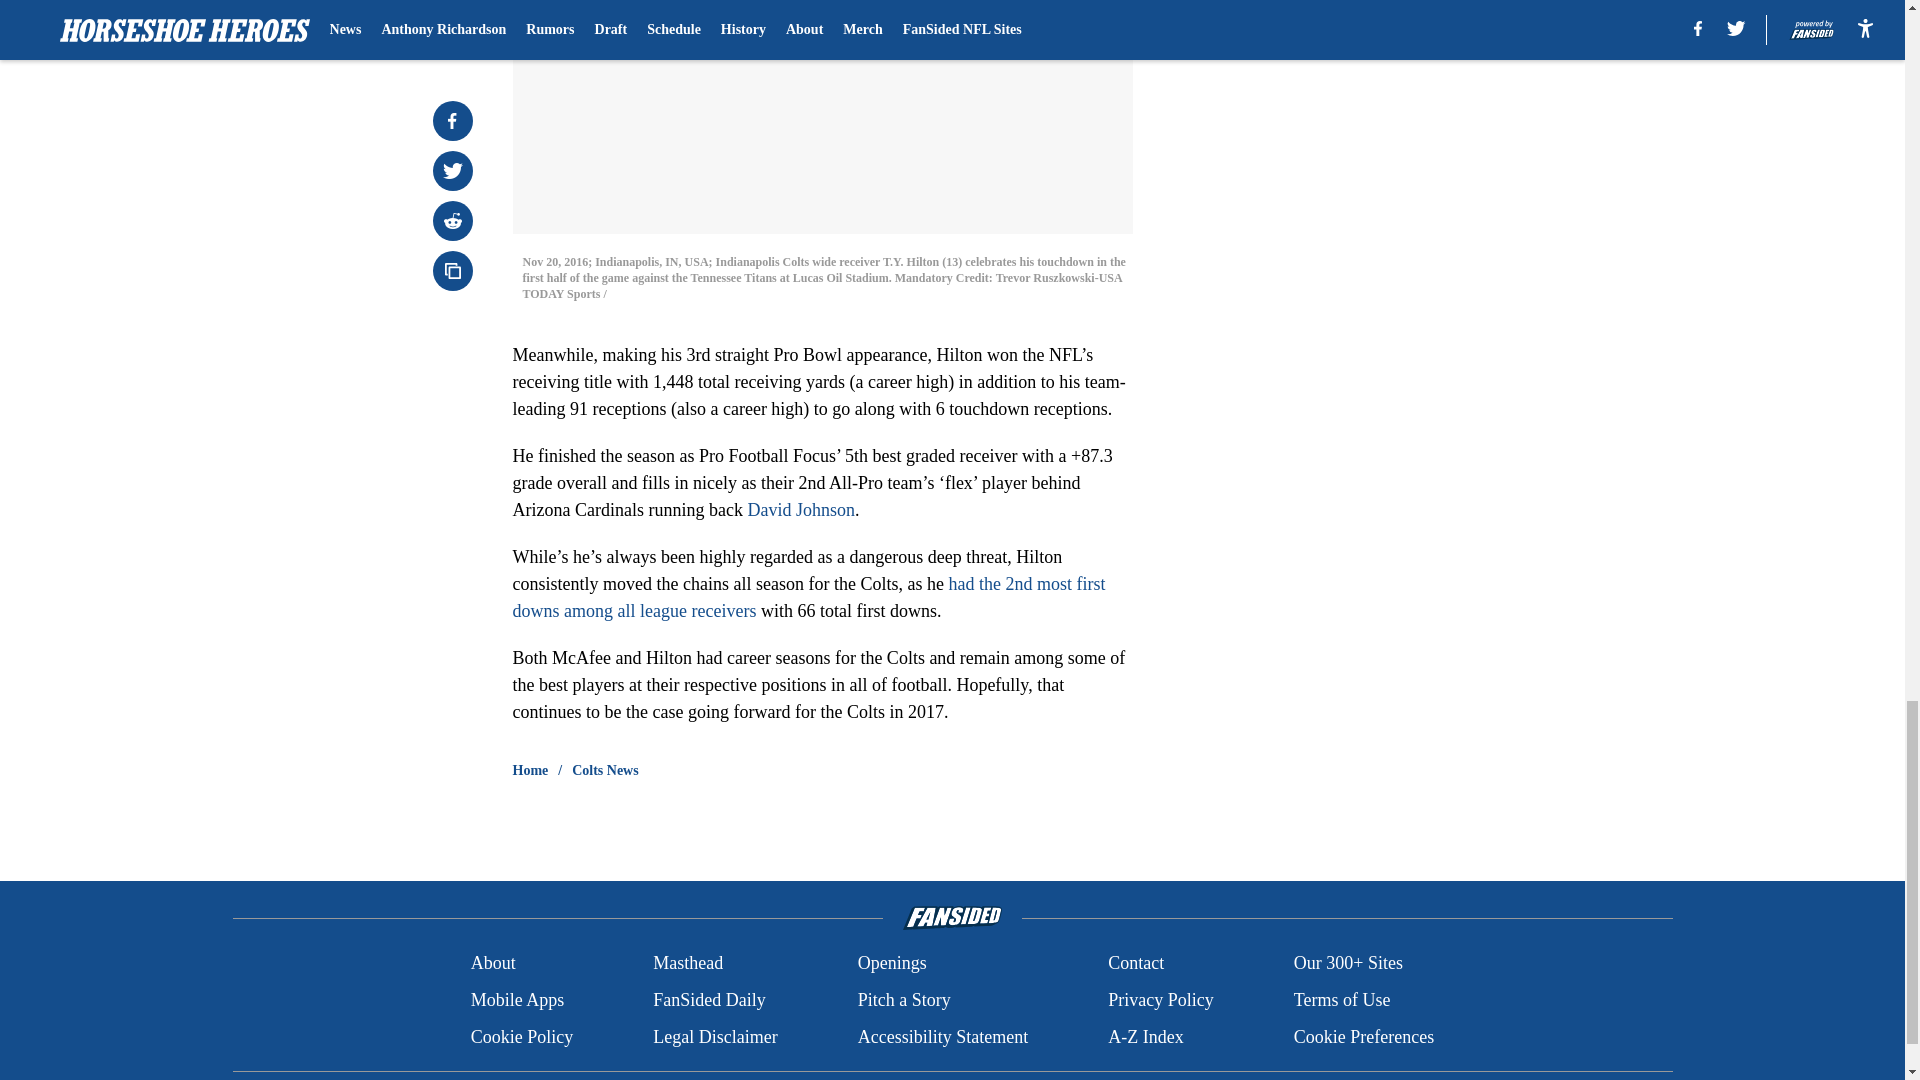  What do you see at coordinates (688, 964) in the screenshot?
I see `Masthead` at bounding box center [688, 964].